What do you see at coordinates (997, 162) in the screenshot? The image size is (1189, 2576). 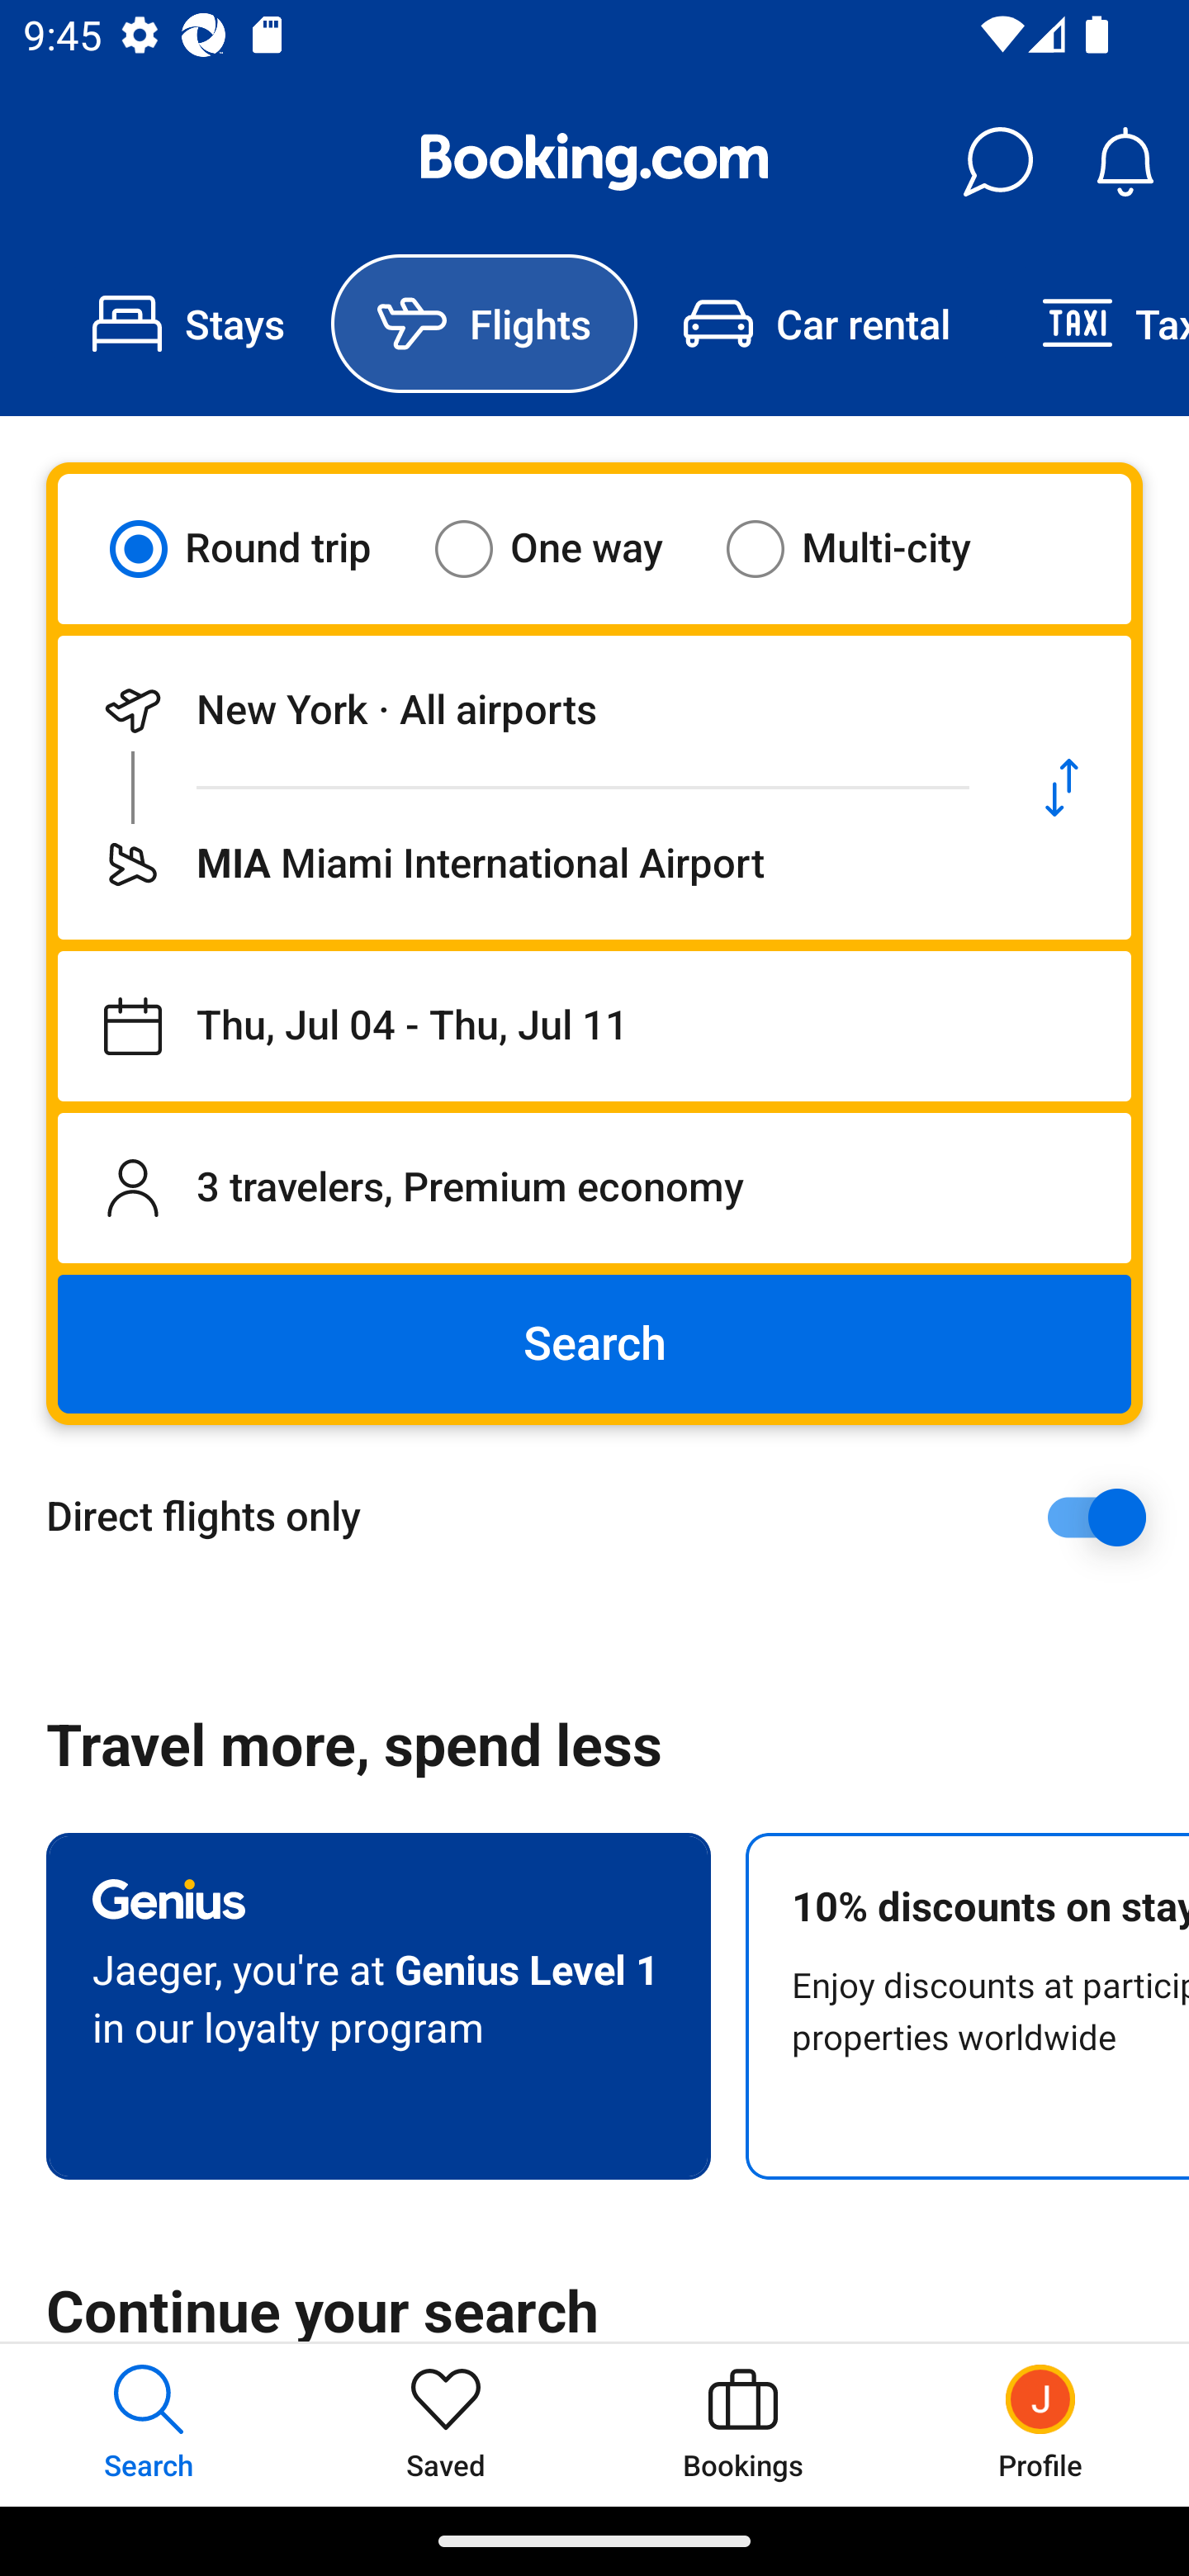 I see `Messages` at bounding box center [997, 162].